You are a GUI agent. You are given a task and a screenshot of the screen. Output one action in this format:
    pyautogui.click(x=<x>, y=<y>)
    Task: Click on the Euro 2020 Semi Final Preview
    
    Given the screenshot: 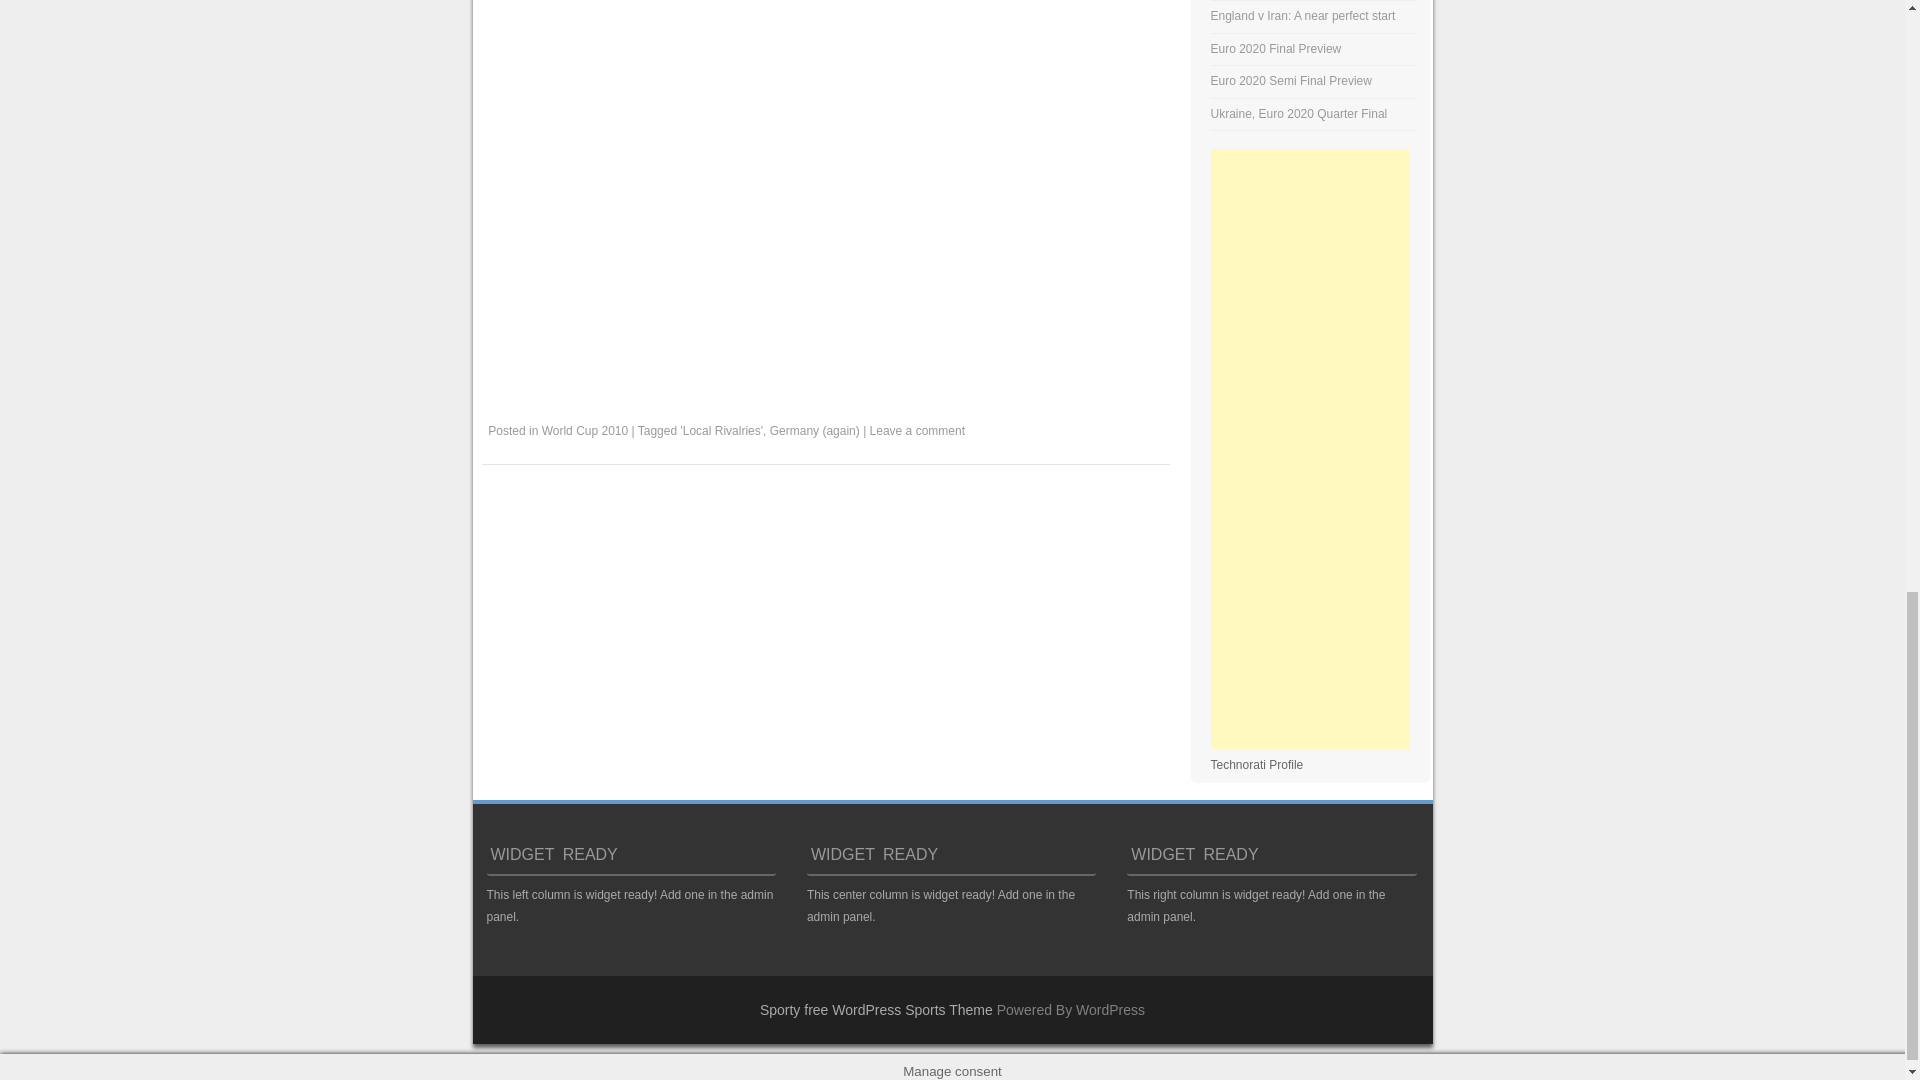 What is the action you would take?
    pyautogui.click(x=1292, y=80)
    